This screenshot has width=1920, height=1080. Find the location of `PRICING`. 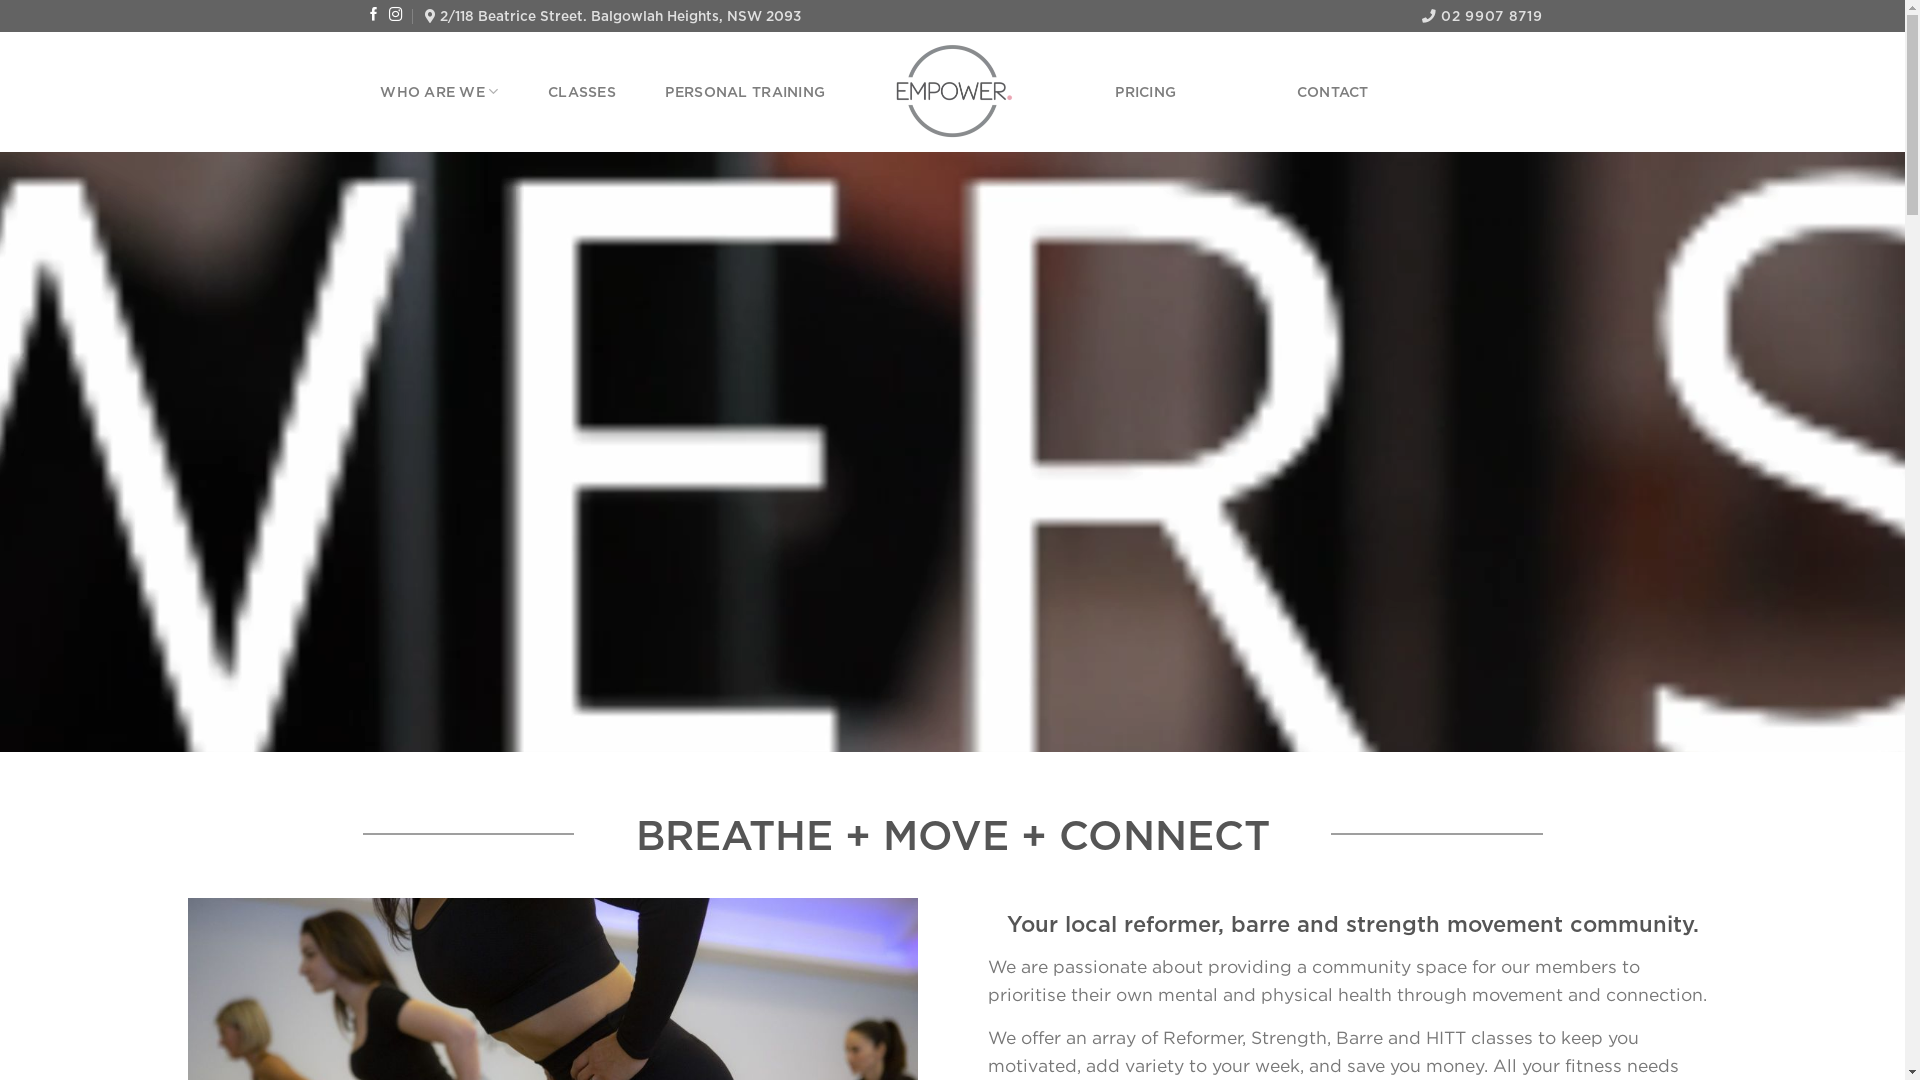

PRICING is located at coordinates (1146, 92).